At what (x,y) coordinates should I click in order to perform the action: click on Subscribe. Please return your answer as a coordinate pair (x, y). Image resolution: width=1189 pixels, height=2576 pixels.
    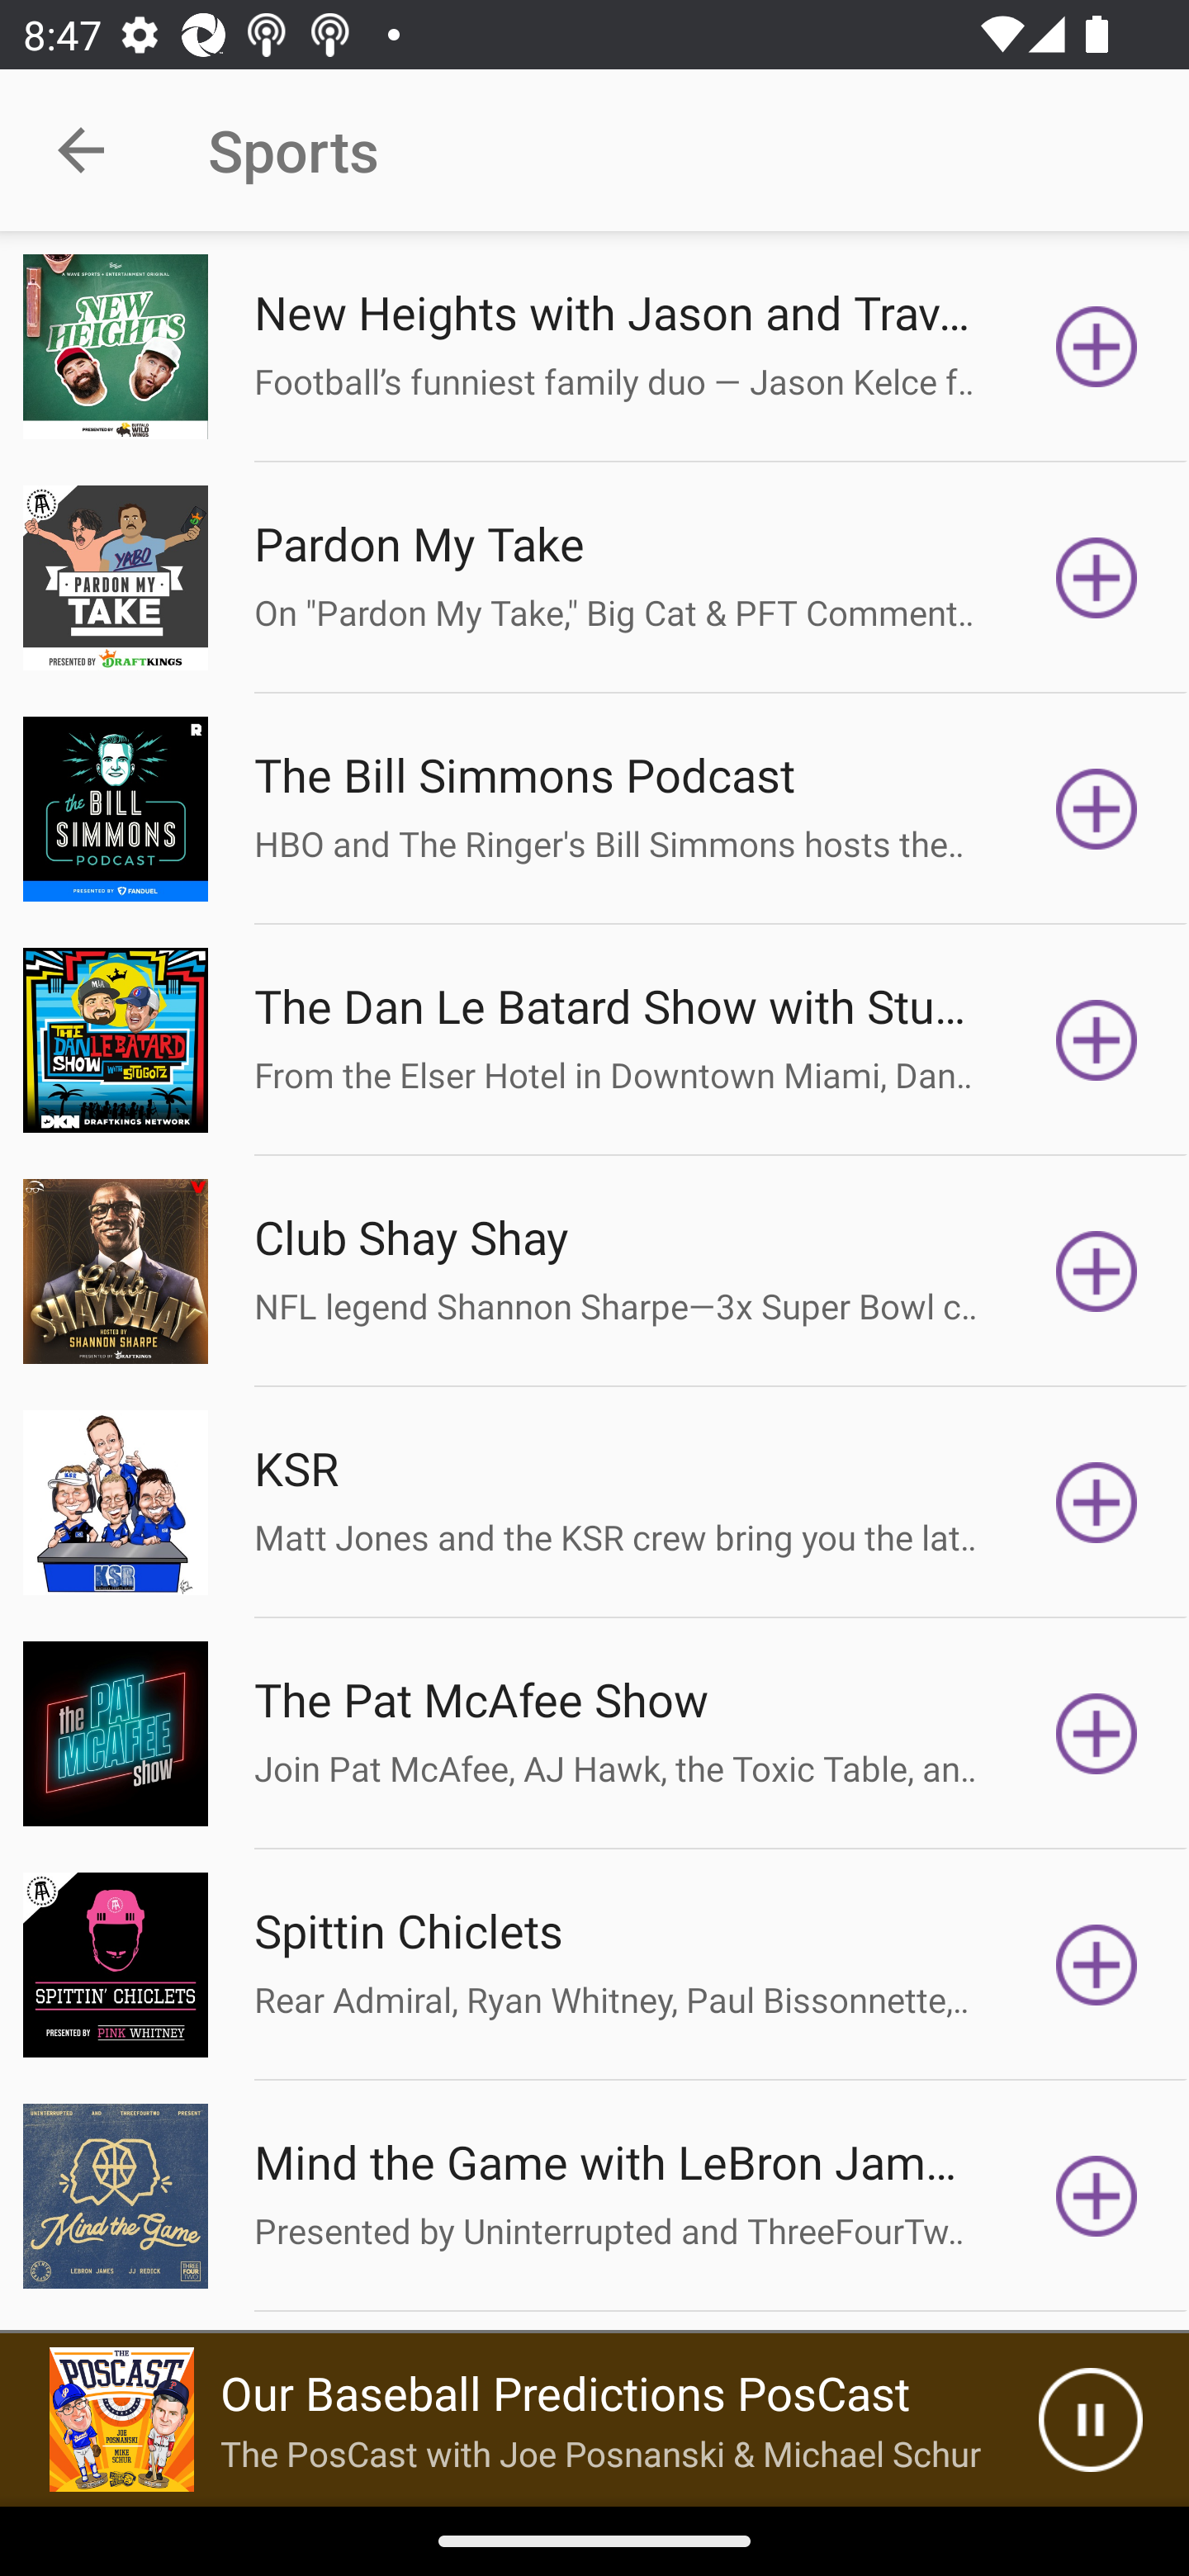
    Looking at the image, I should click on (1097, 1040).